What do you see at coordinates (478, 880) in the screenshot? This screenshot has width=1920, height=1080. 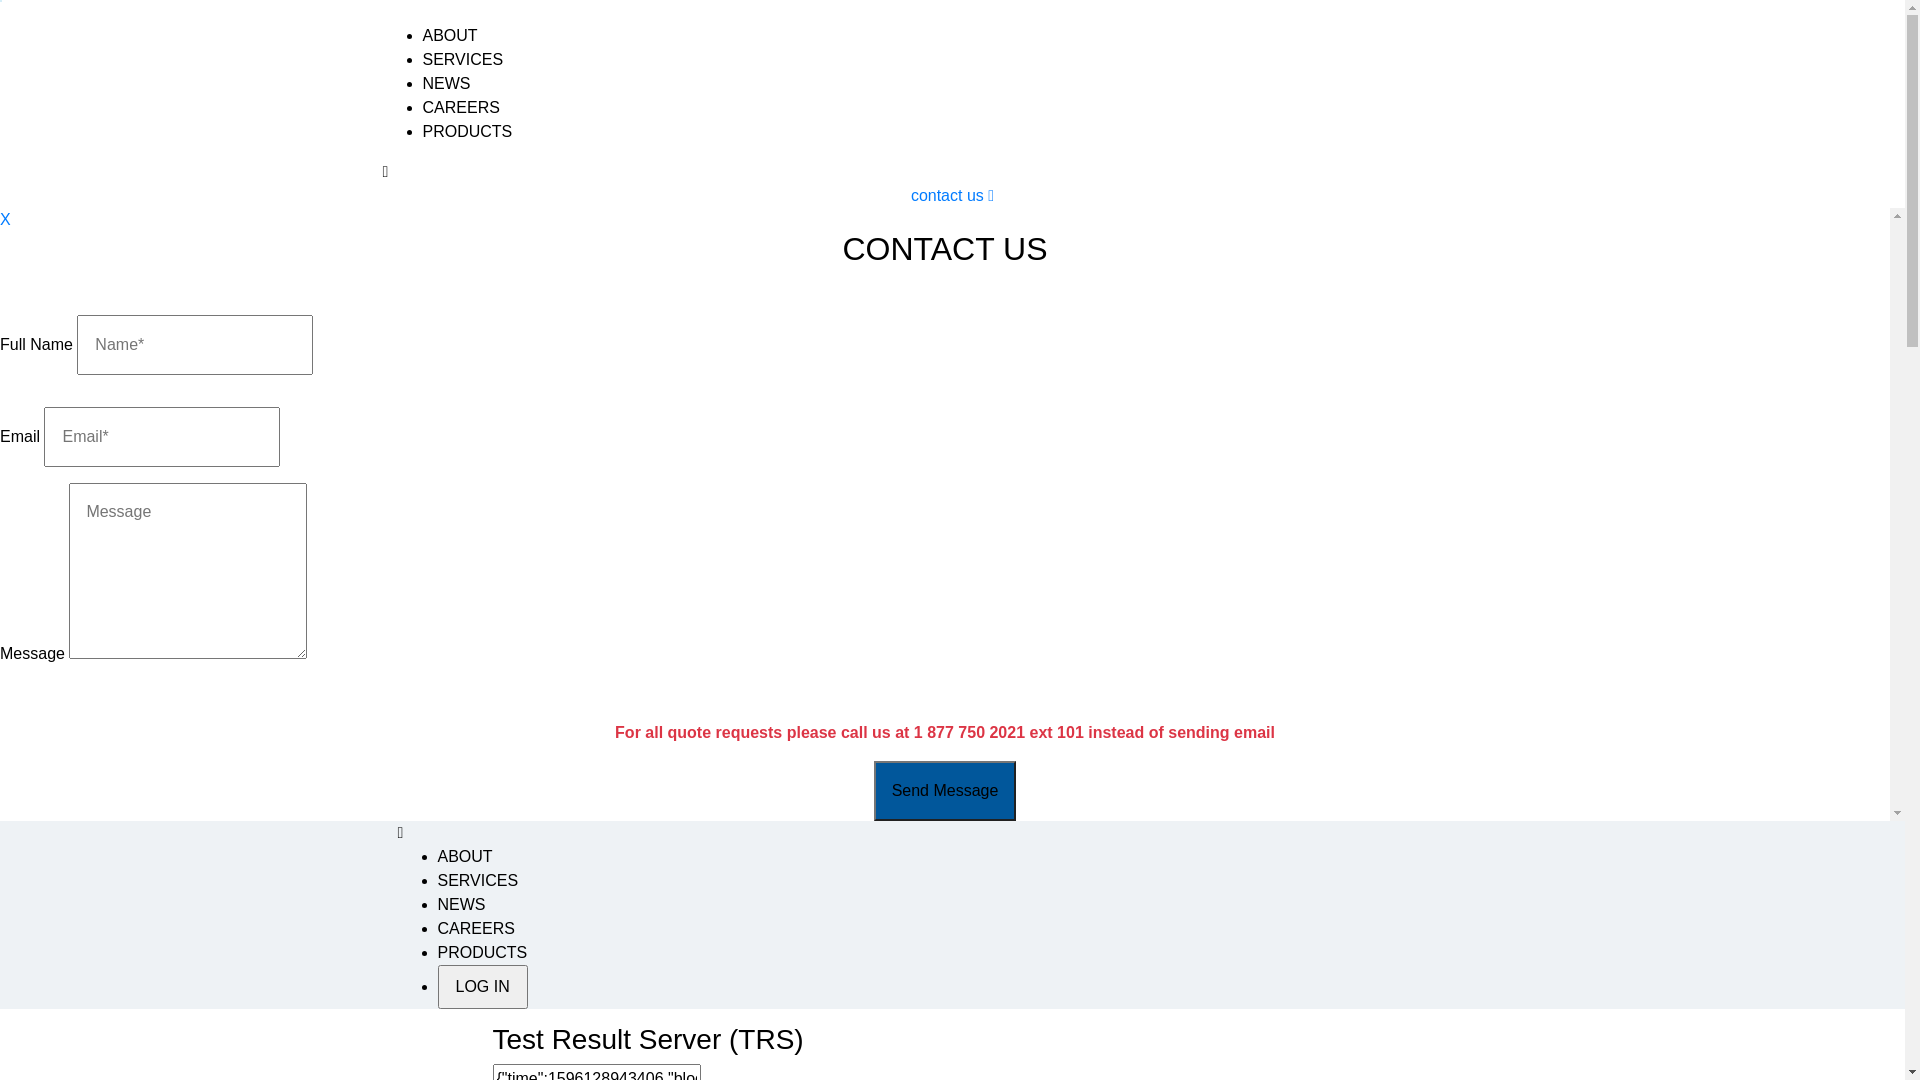 I see `SERVICES` at bounding box center [478, 880].